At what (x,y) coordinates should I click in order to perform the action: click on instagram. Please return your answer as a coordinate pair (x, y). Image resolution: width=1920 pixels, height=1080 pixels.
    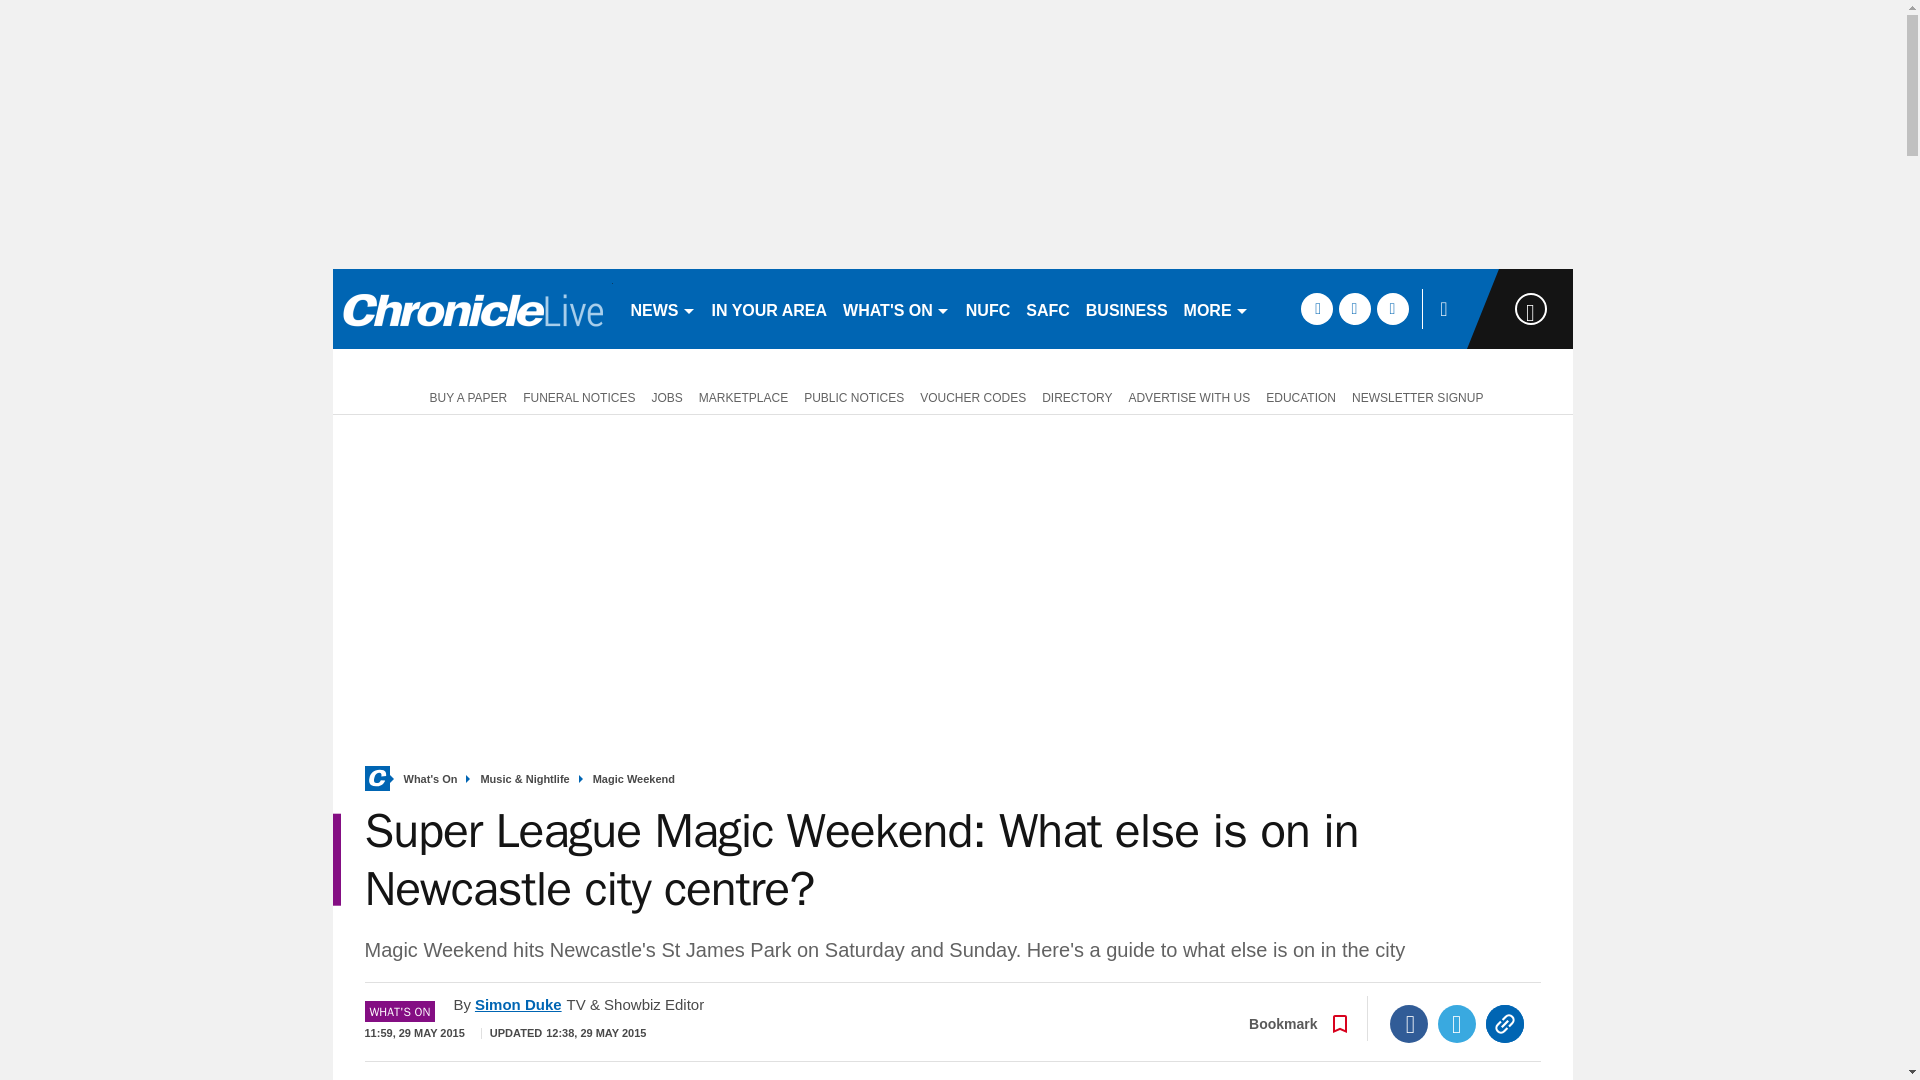
    Looking at the image, I should click on (1392, 308).